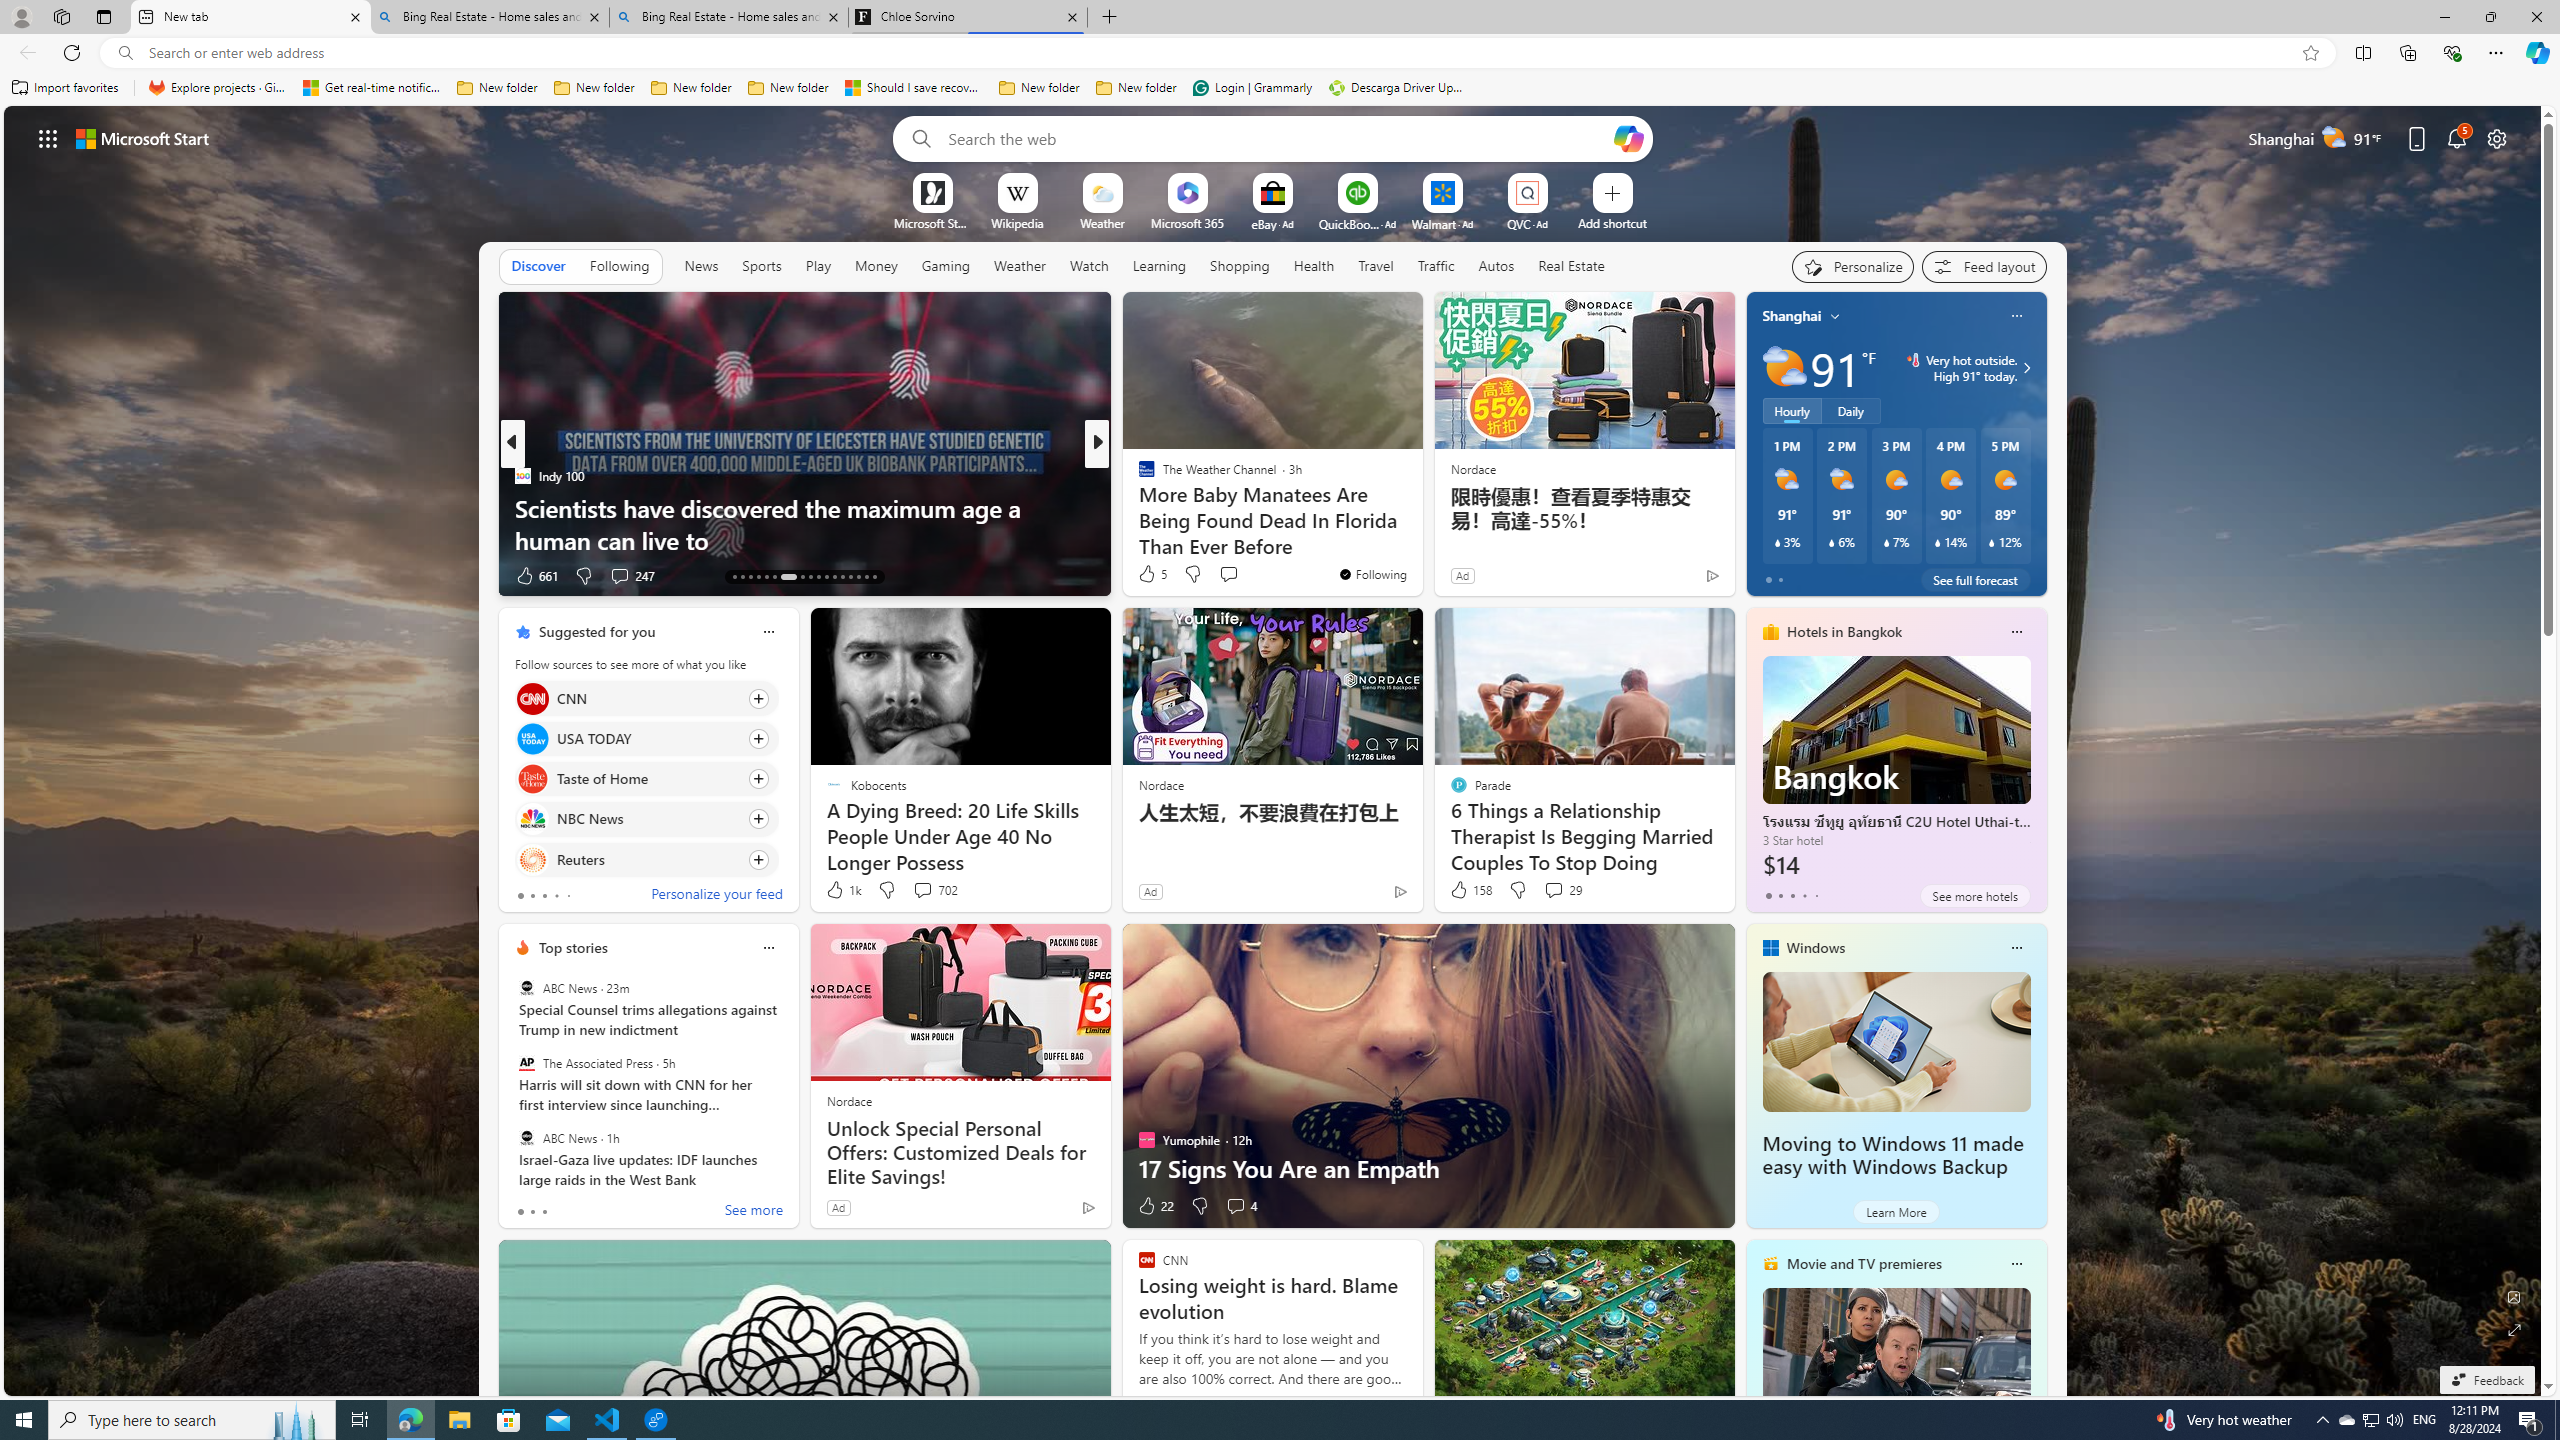  Describe the element at coordinates (1242, 576) in the screenshot. I see `View comments 6 Comment` at that location.